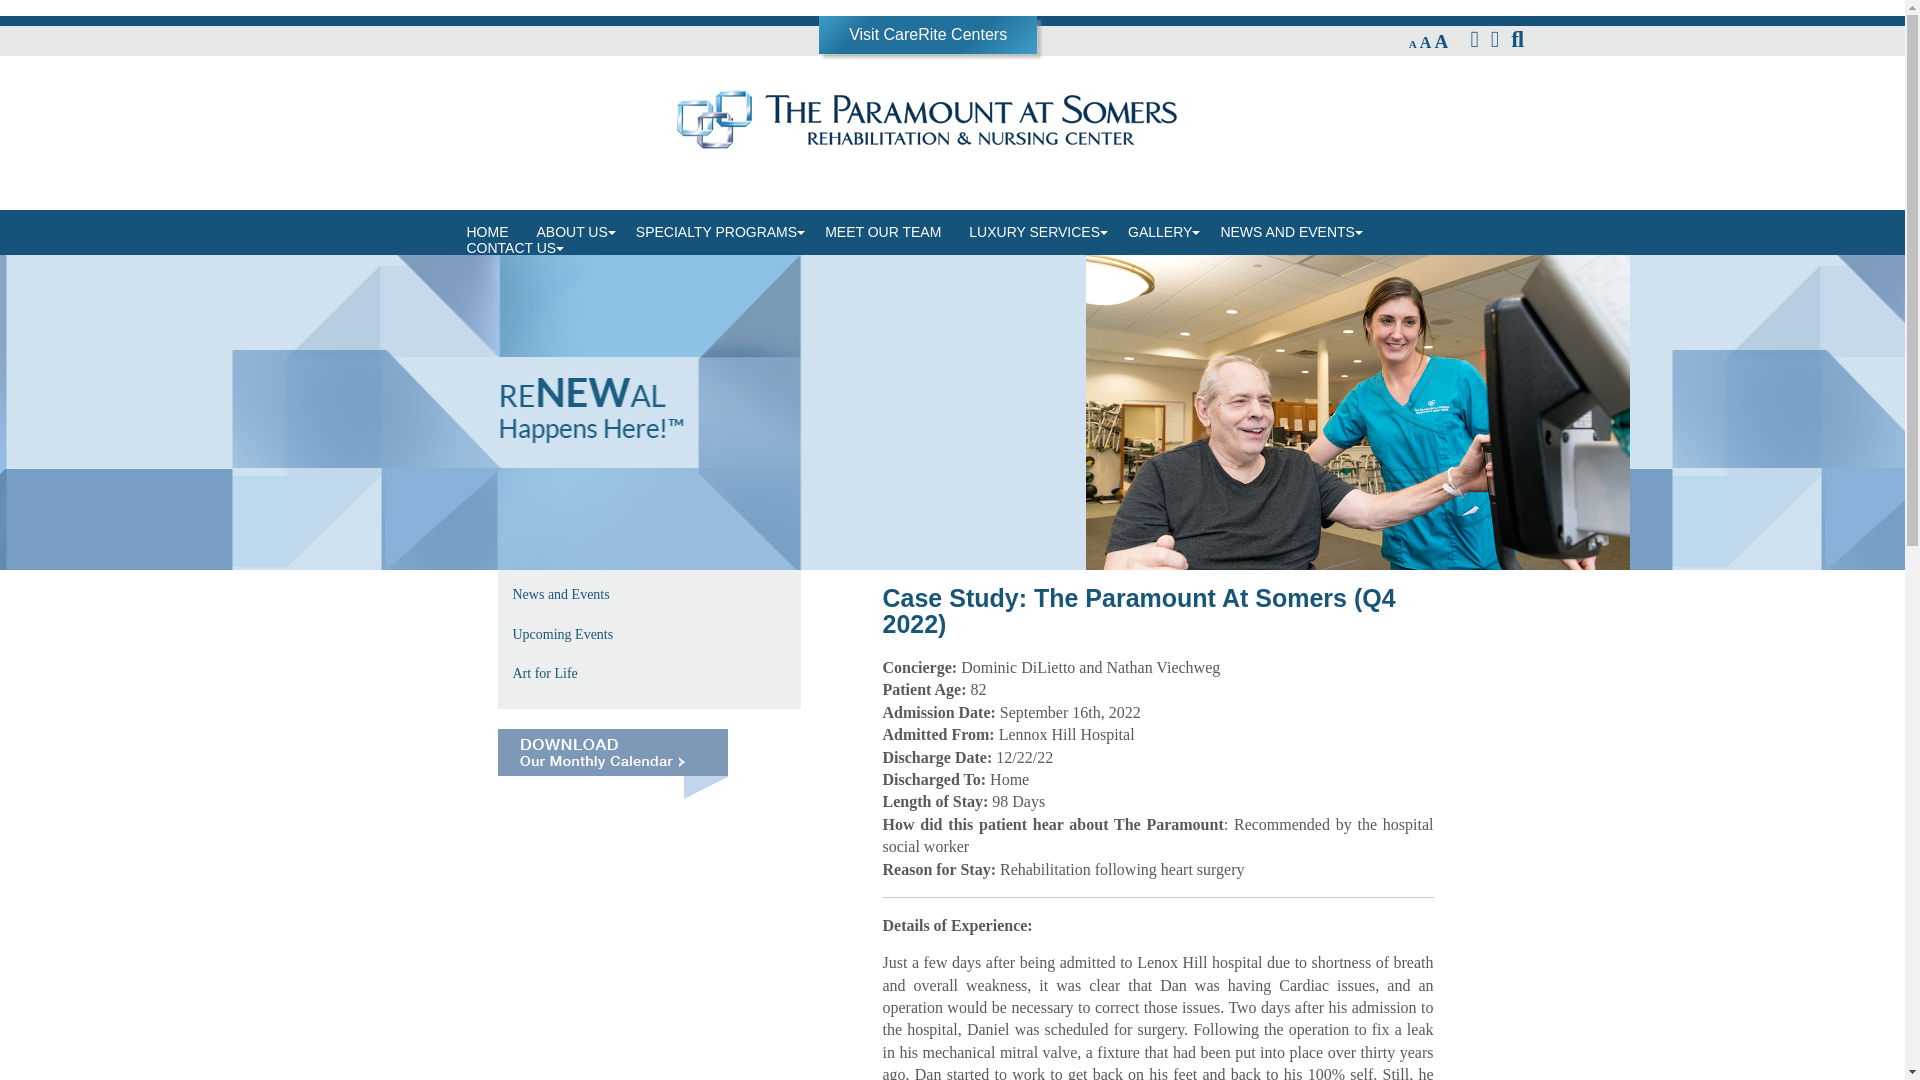 The width and height of the screenshot is (1920, 1080). Describe the element at coordinates (716, 232) in the screenshot. I see `SPECIALTY PROGRAMS` at that location.